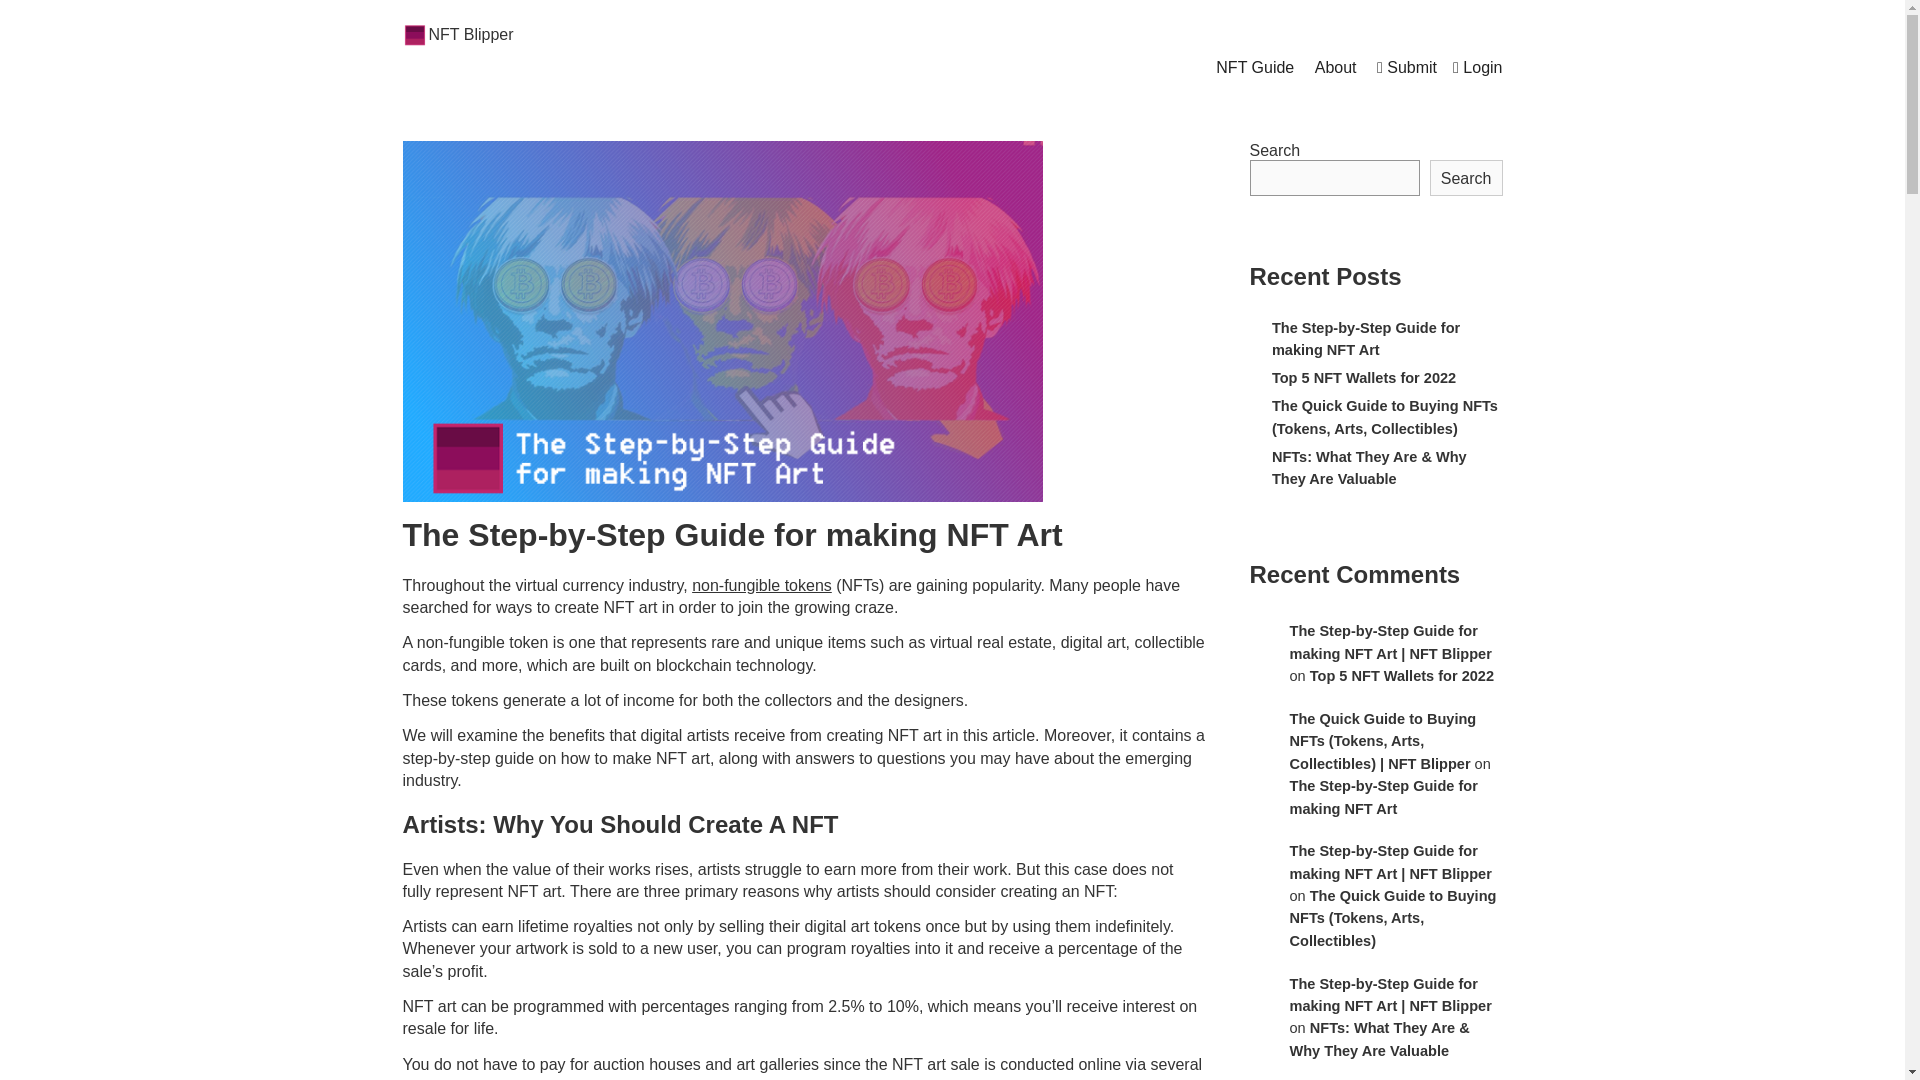  What do you see at coordinates (1254, 68) in the screenshot?
I see `NFT Guide` at bounding box center [1254, 68].